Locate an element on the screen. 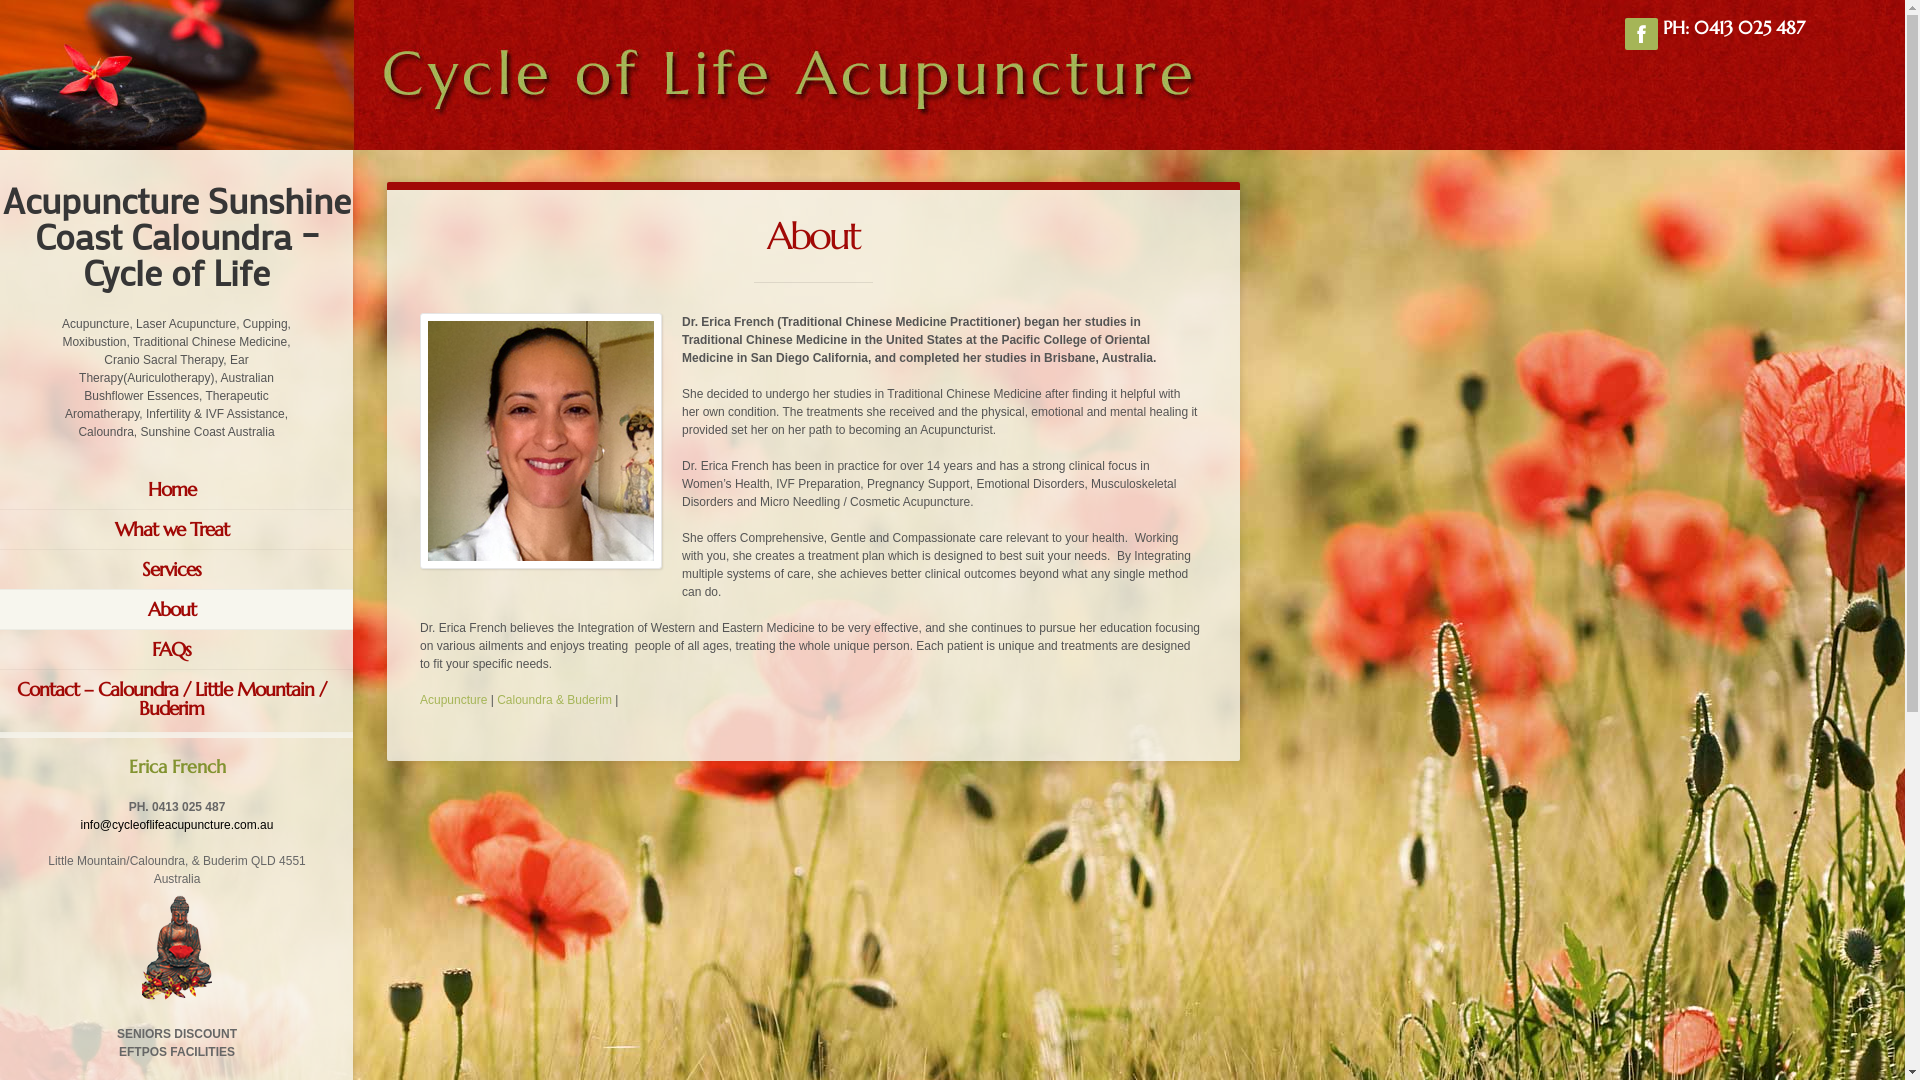 The image size is (1920, 1080). Acupuncture is located at coordinates (454, 700).